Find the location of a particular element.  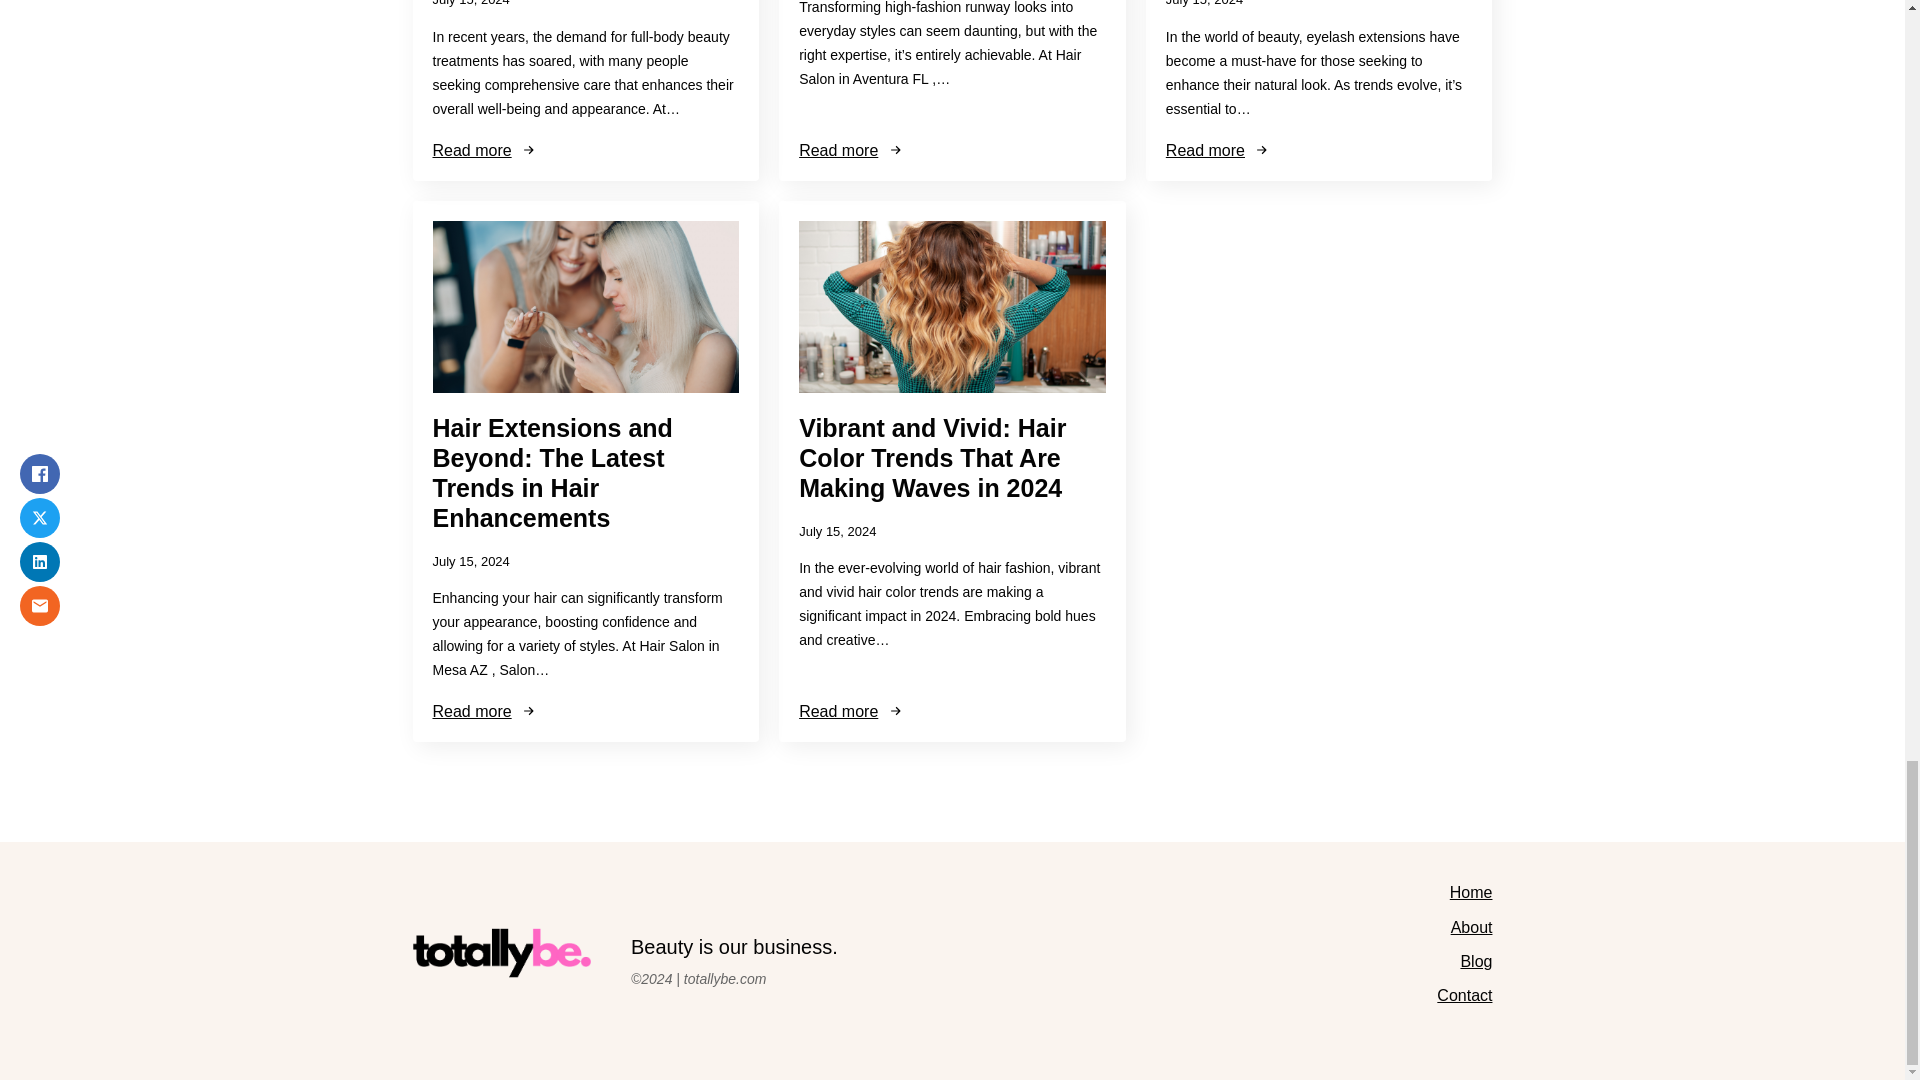

About is located at coordinates (1472, 927).